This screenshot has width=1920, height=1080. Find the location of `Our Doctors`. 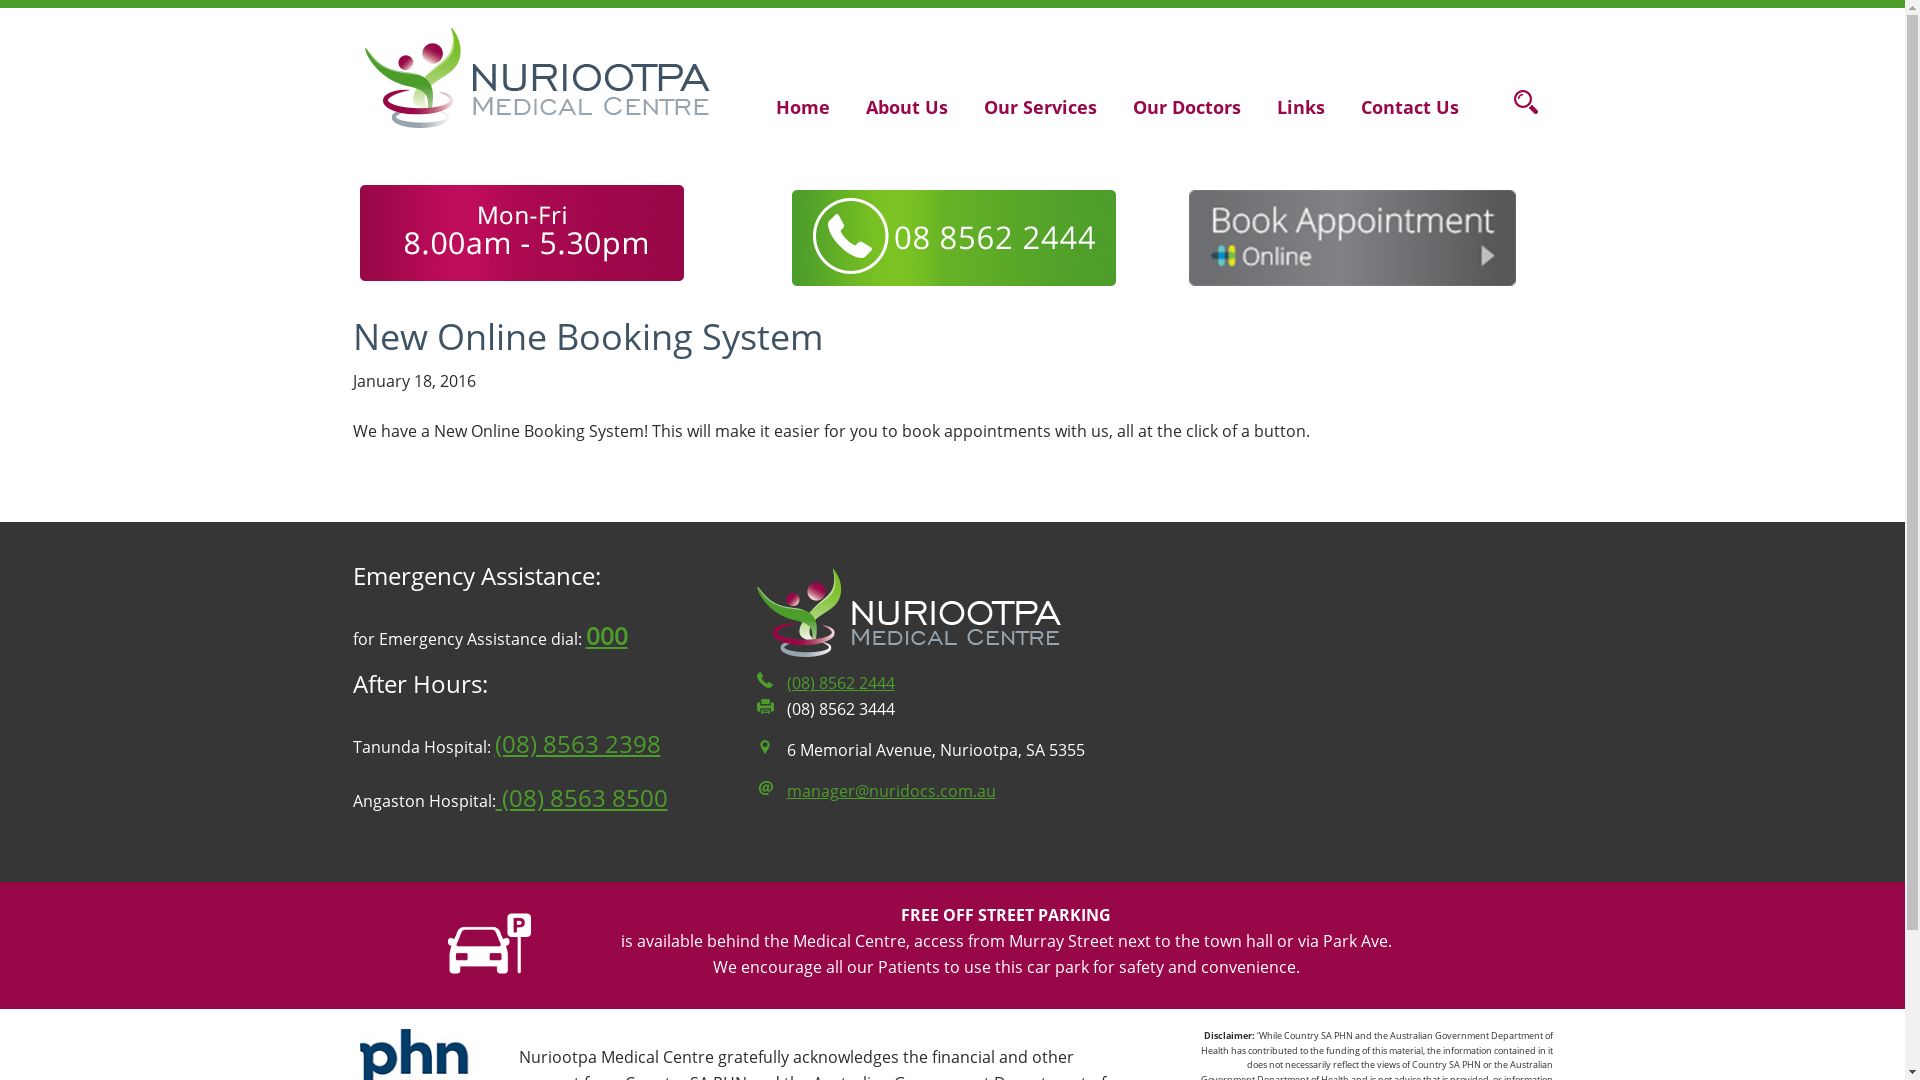

Our Doctors is located at coordinates (1187, 103).